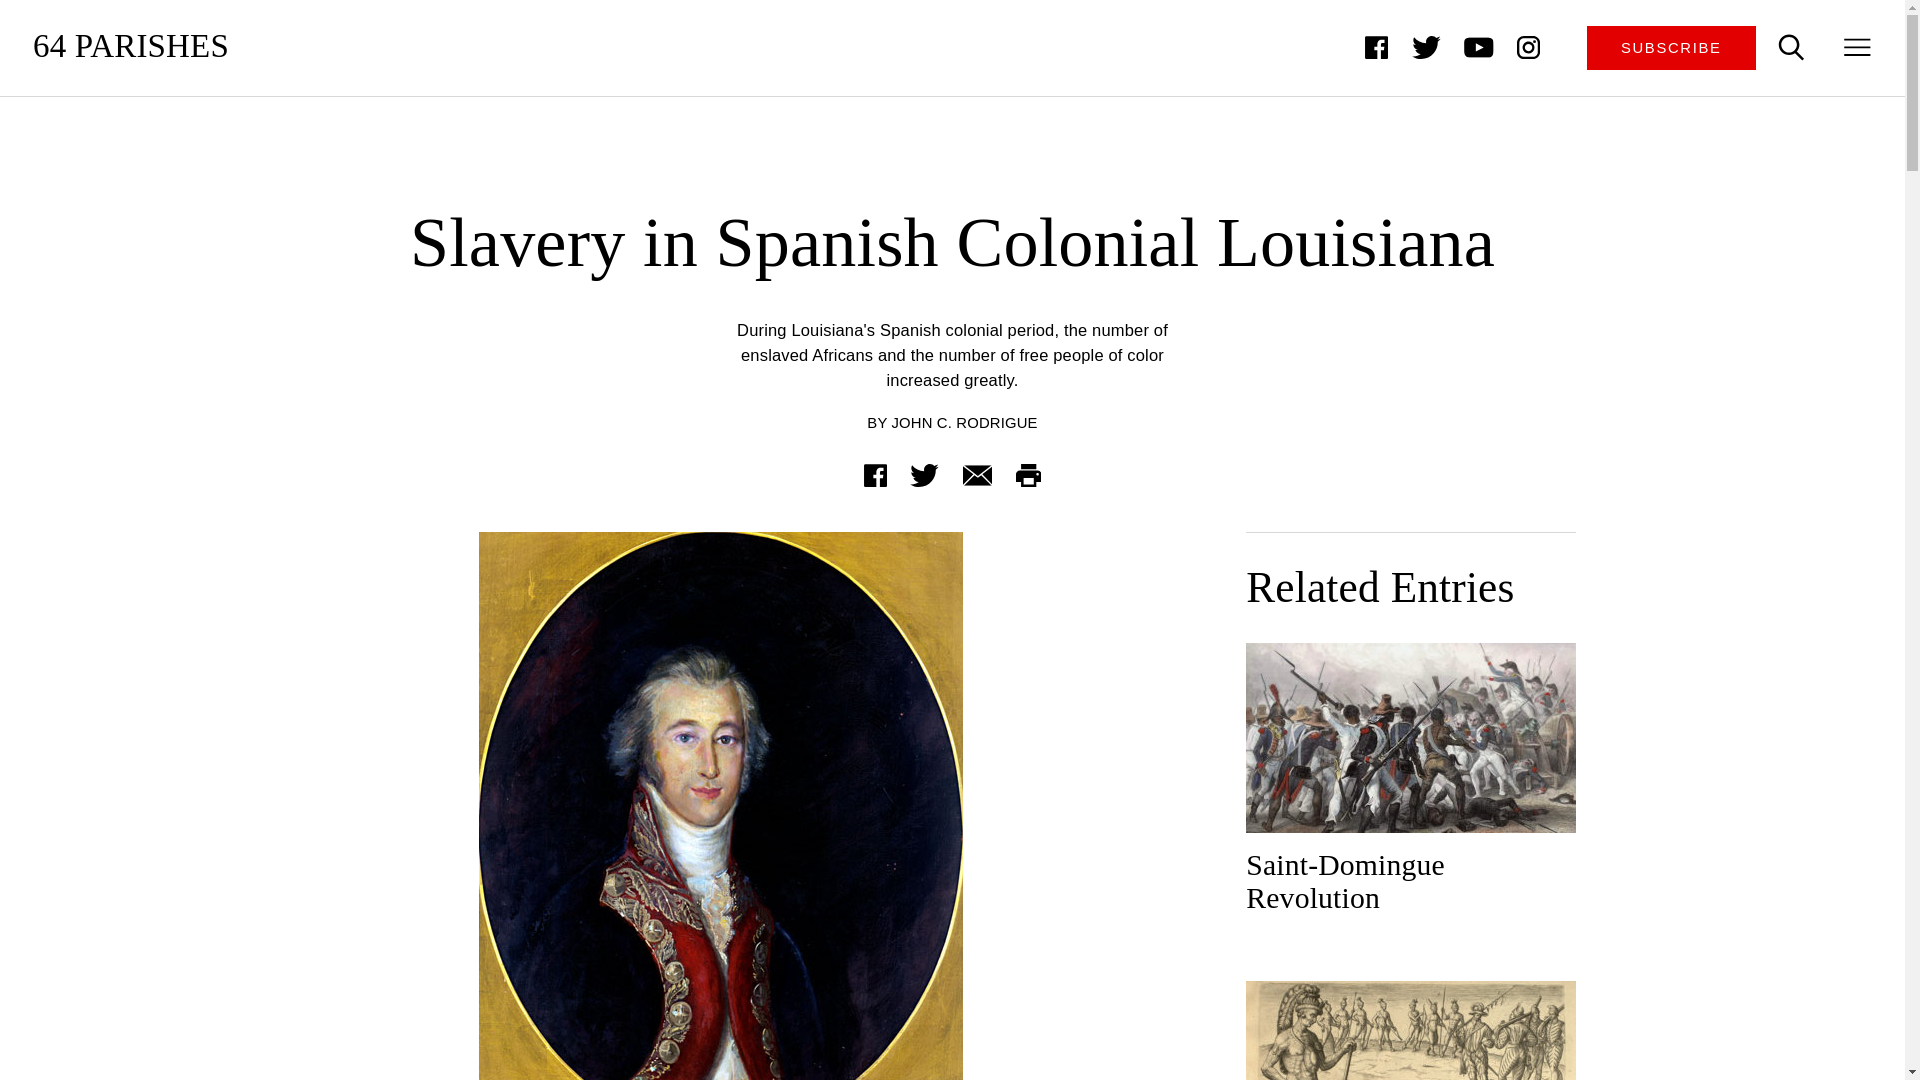 This screenshot has height=1080, width=1920. I want to click on Share via Email, so click(976, 474).